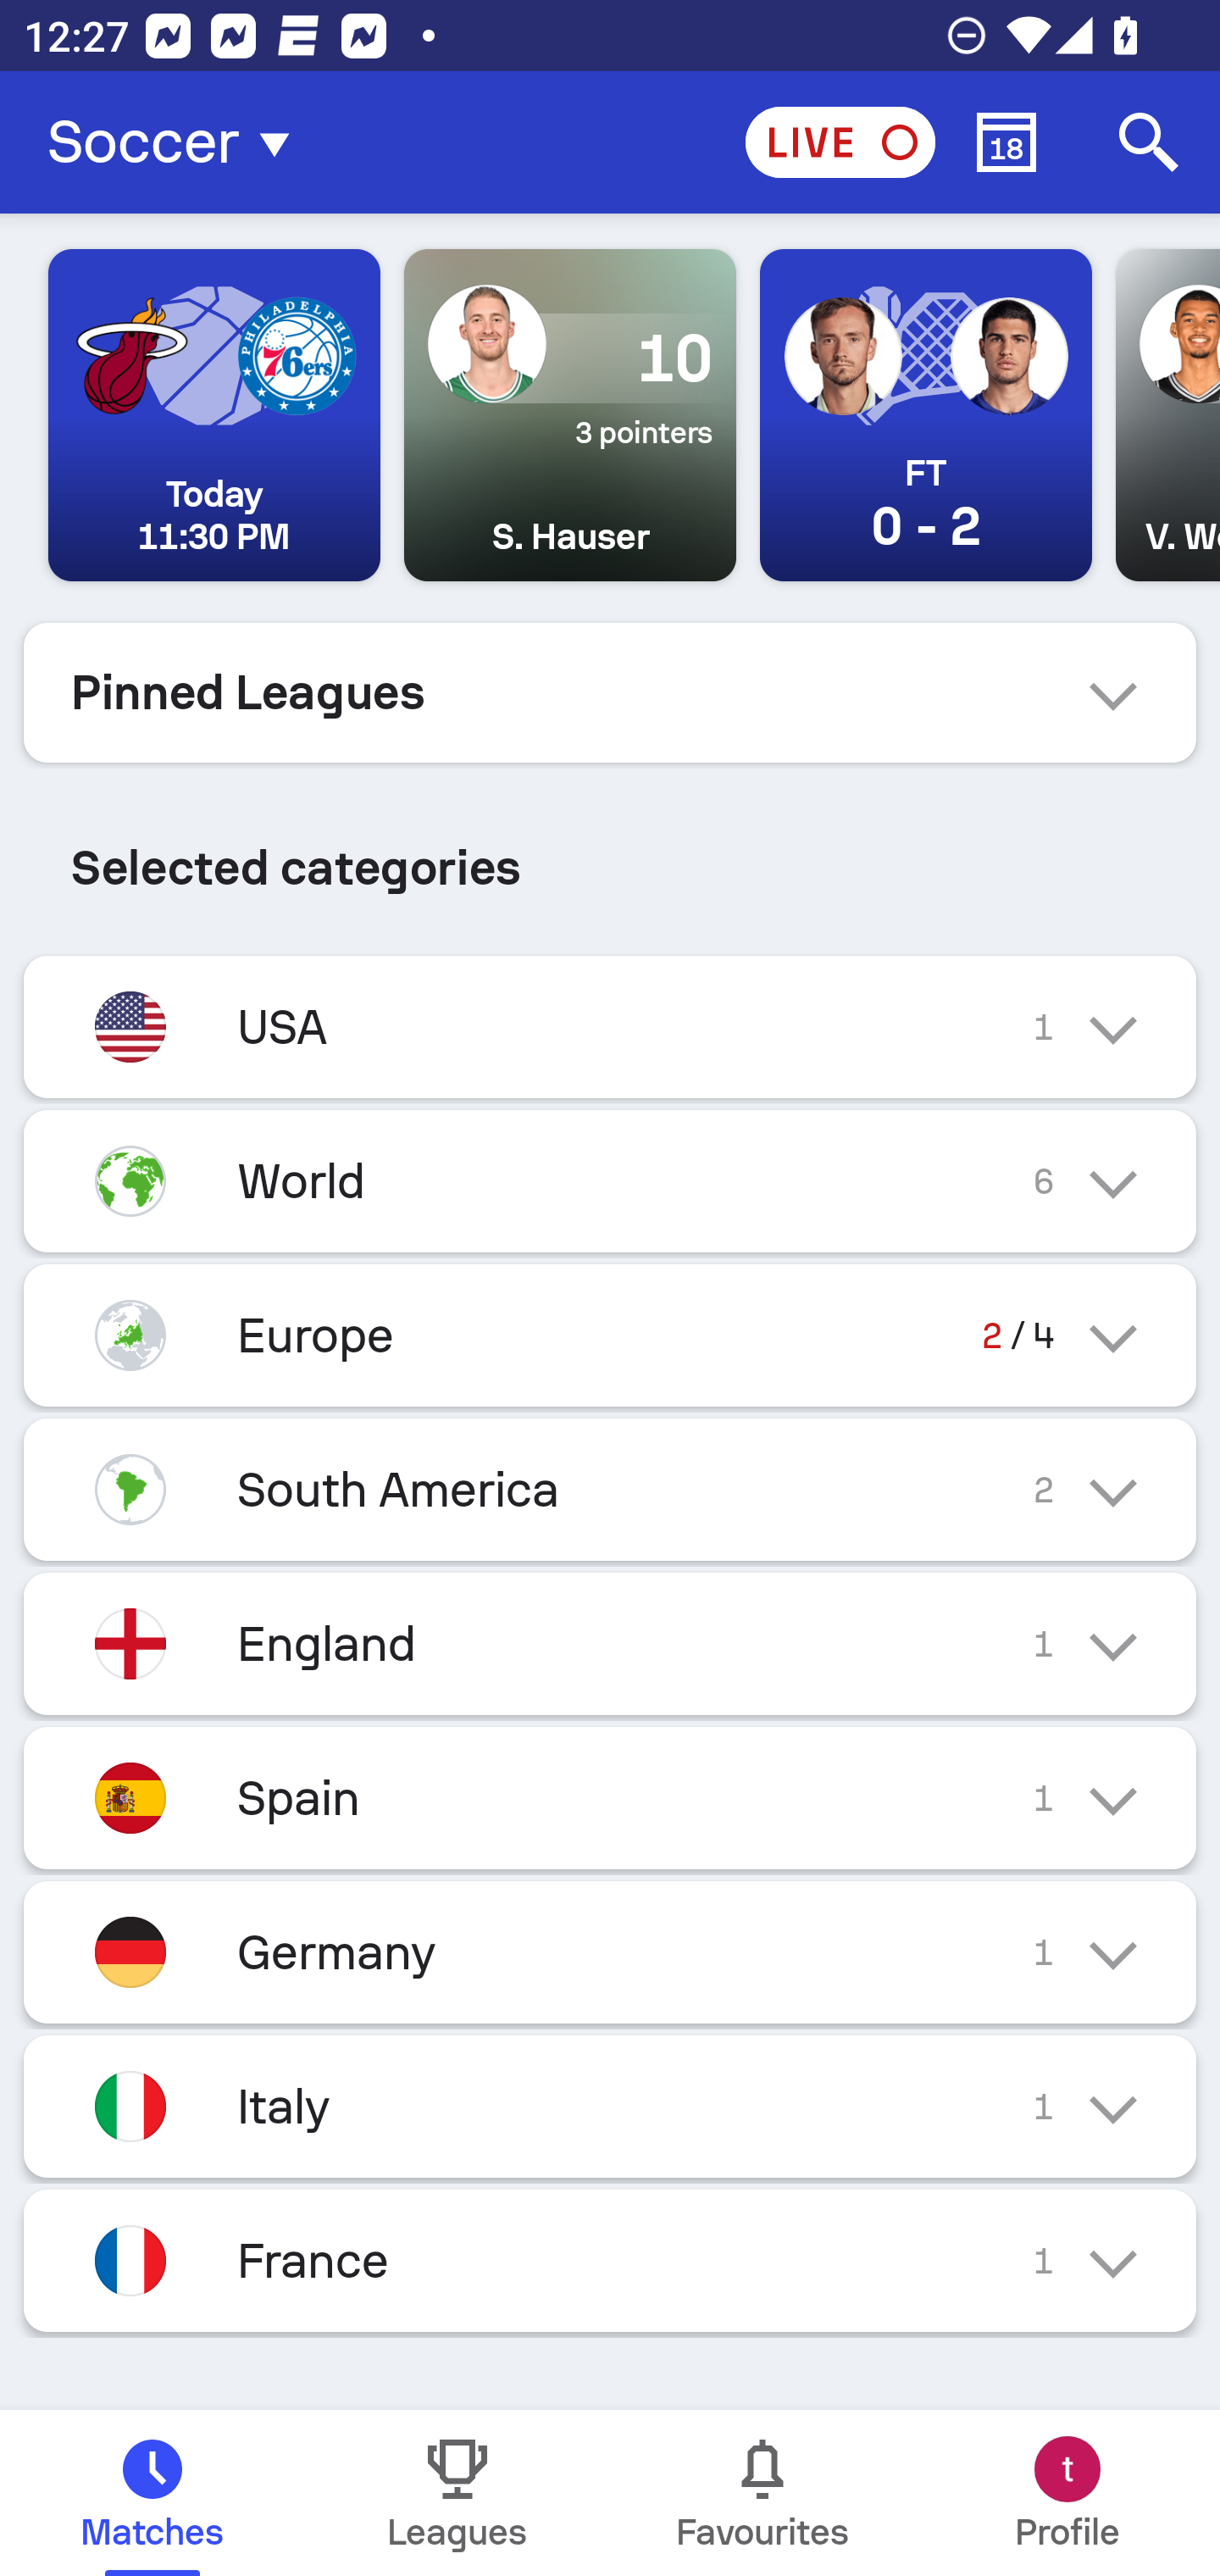 This screenshot has width=1220, height=2576. I want to click on Germany 1, so click(610, 1952).